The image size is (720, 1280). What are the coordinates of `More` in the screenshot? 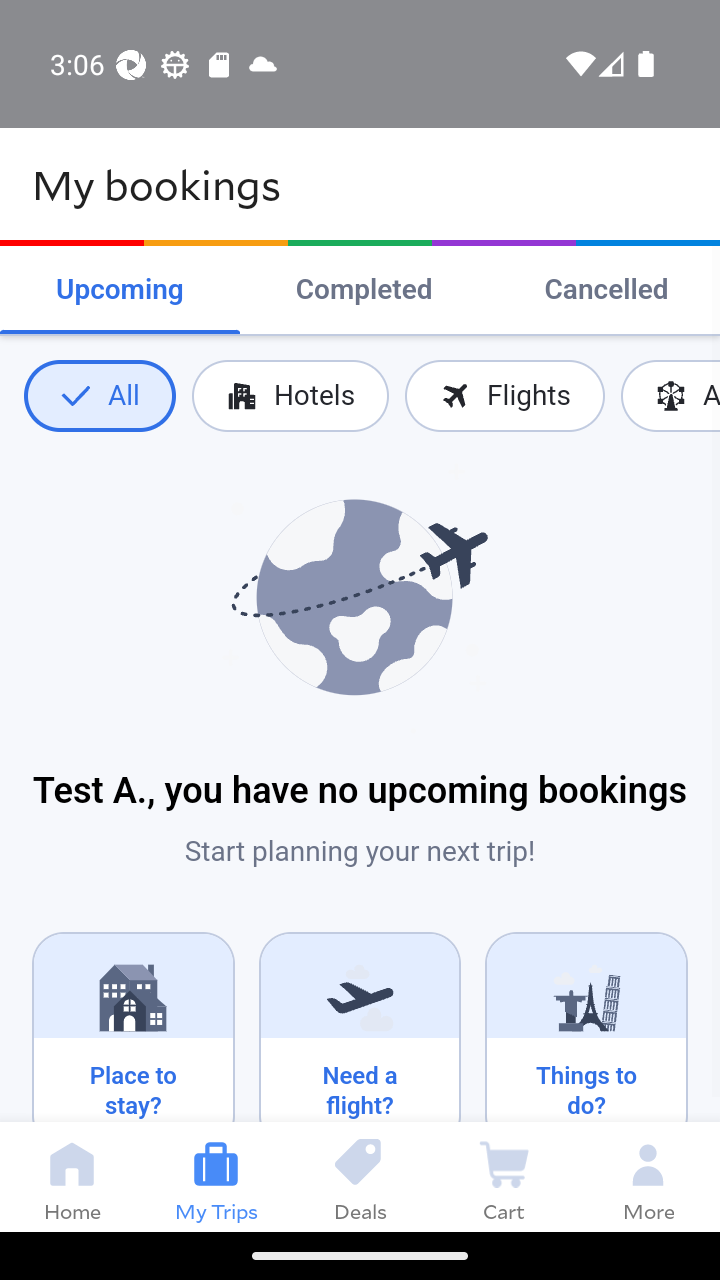 It's located at (648, 1176).